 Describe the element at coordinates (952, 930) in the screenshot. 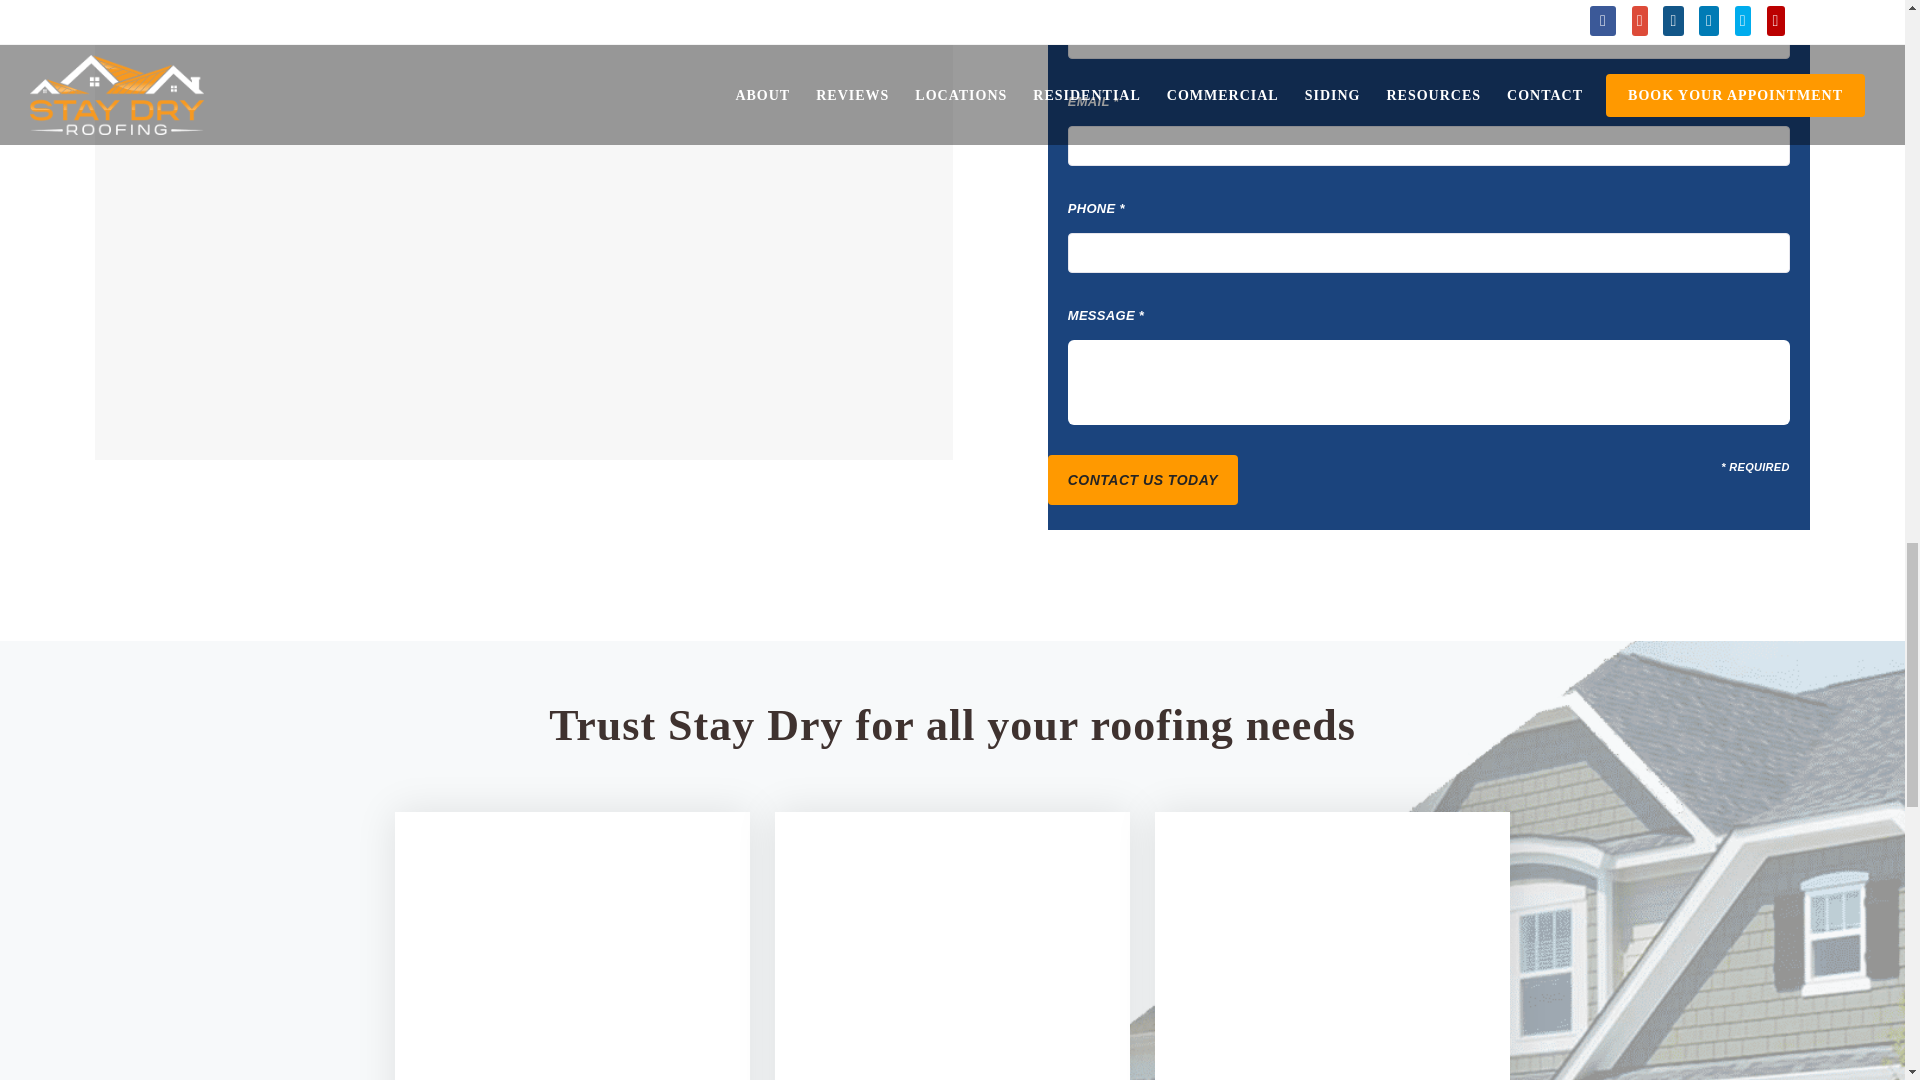

I see `Roof Replacement Indianapolis` at that location.